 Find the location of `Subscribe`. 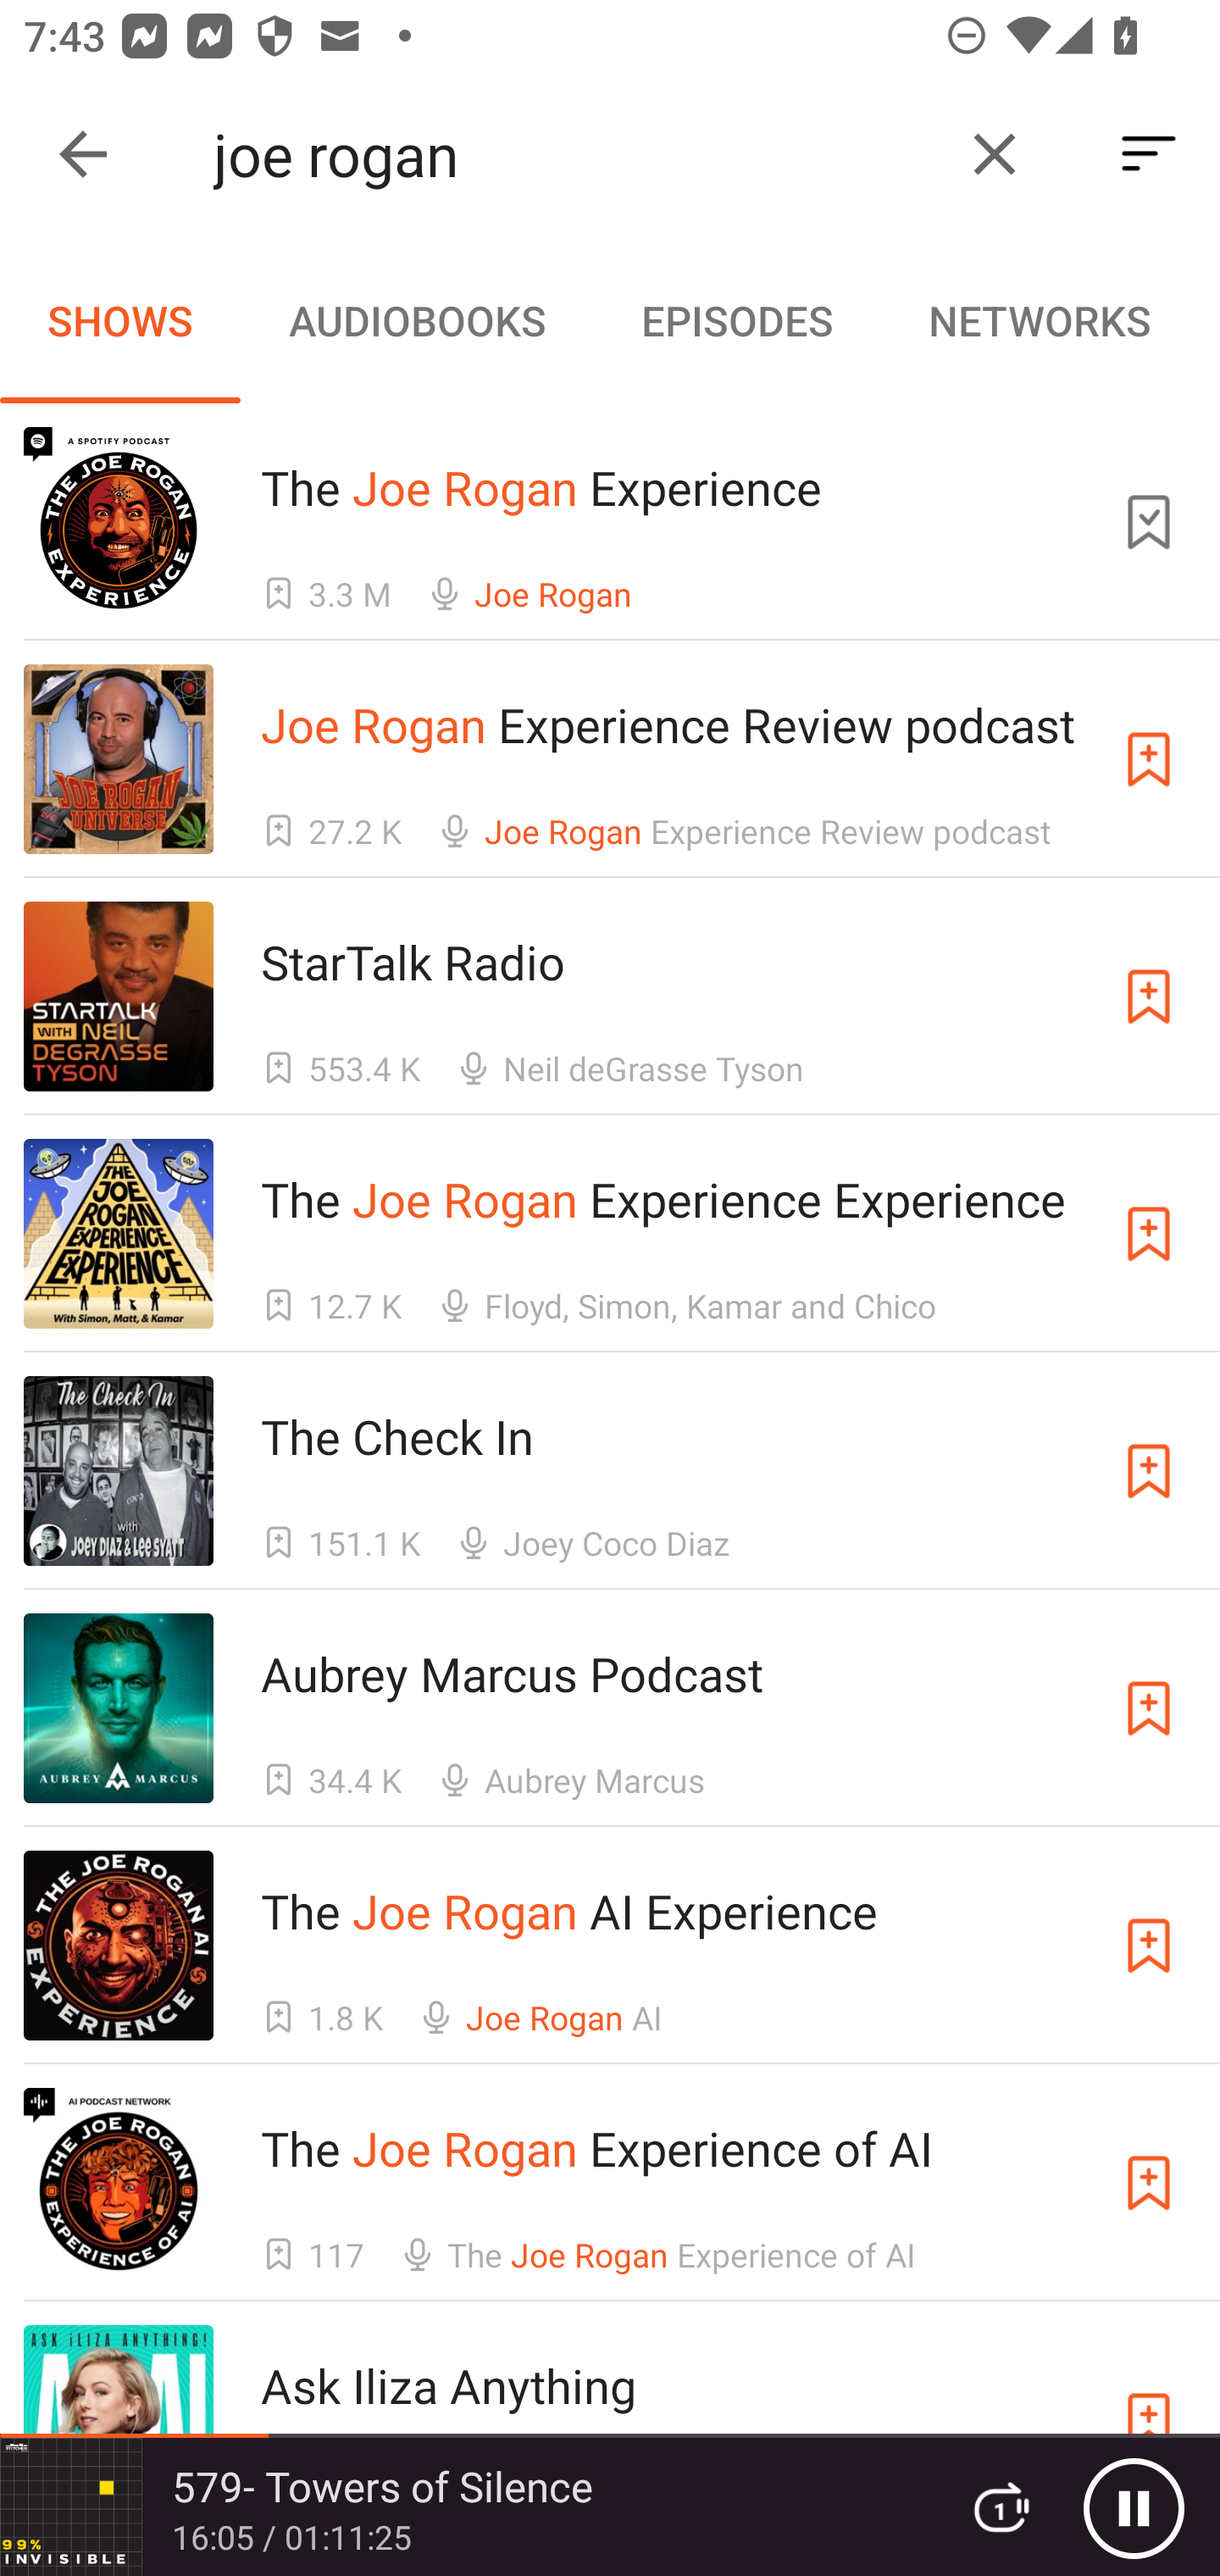

Subscribe is located at coordinates (1149, 1471).